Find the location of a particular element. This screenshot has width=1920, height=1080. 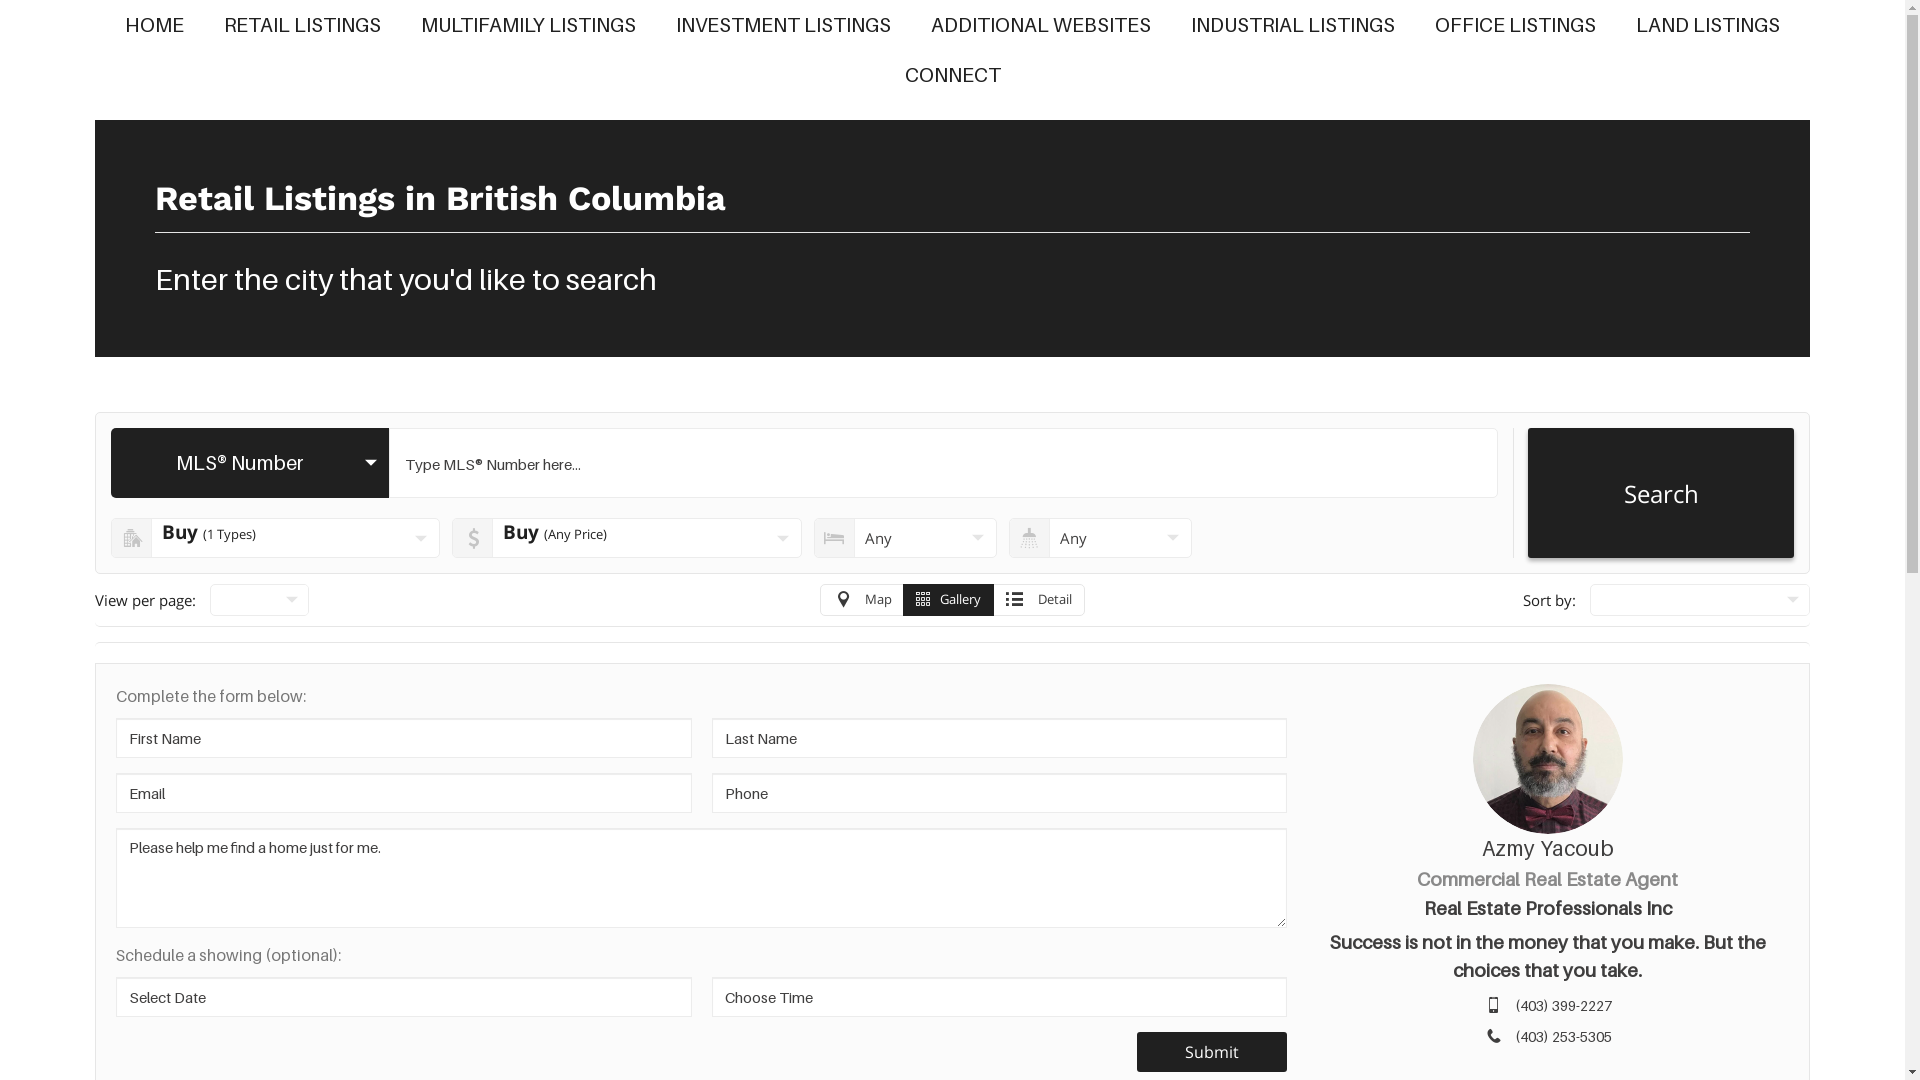

Any is located at coordinates (906, 538).